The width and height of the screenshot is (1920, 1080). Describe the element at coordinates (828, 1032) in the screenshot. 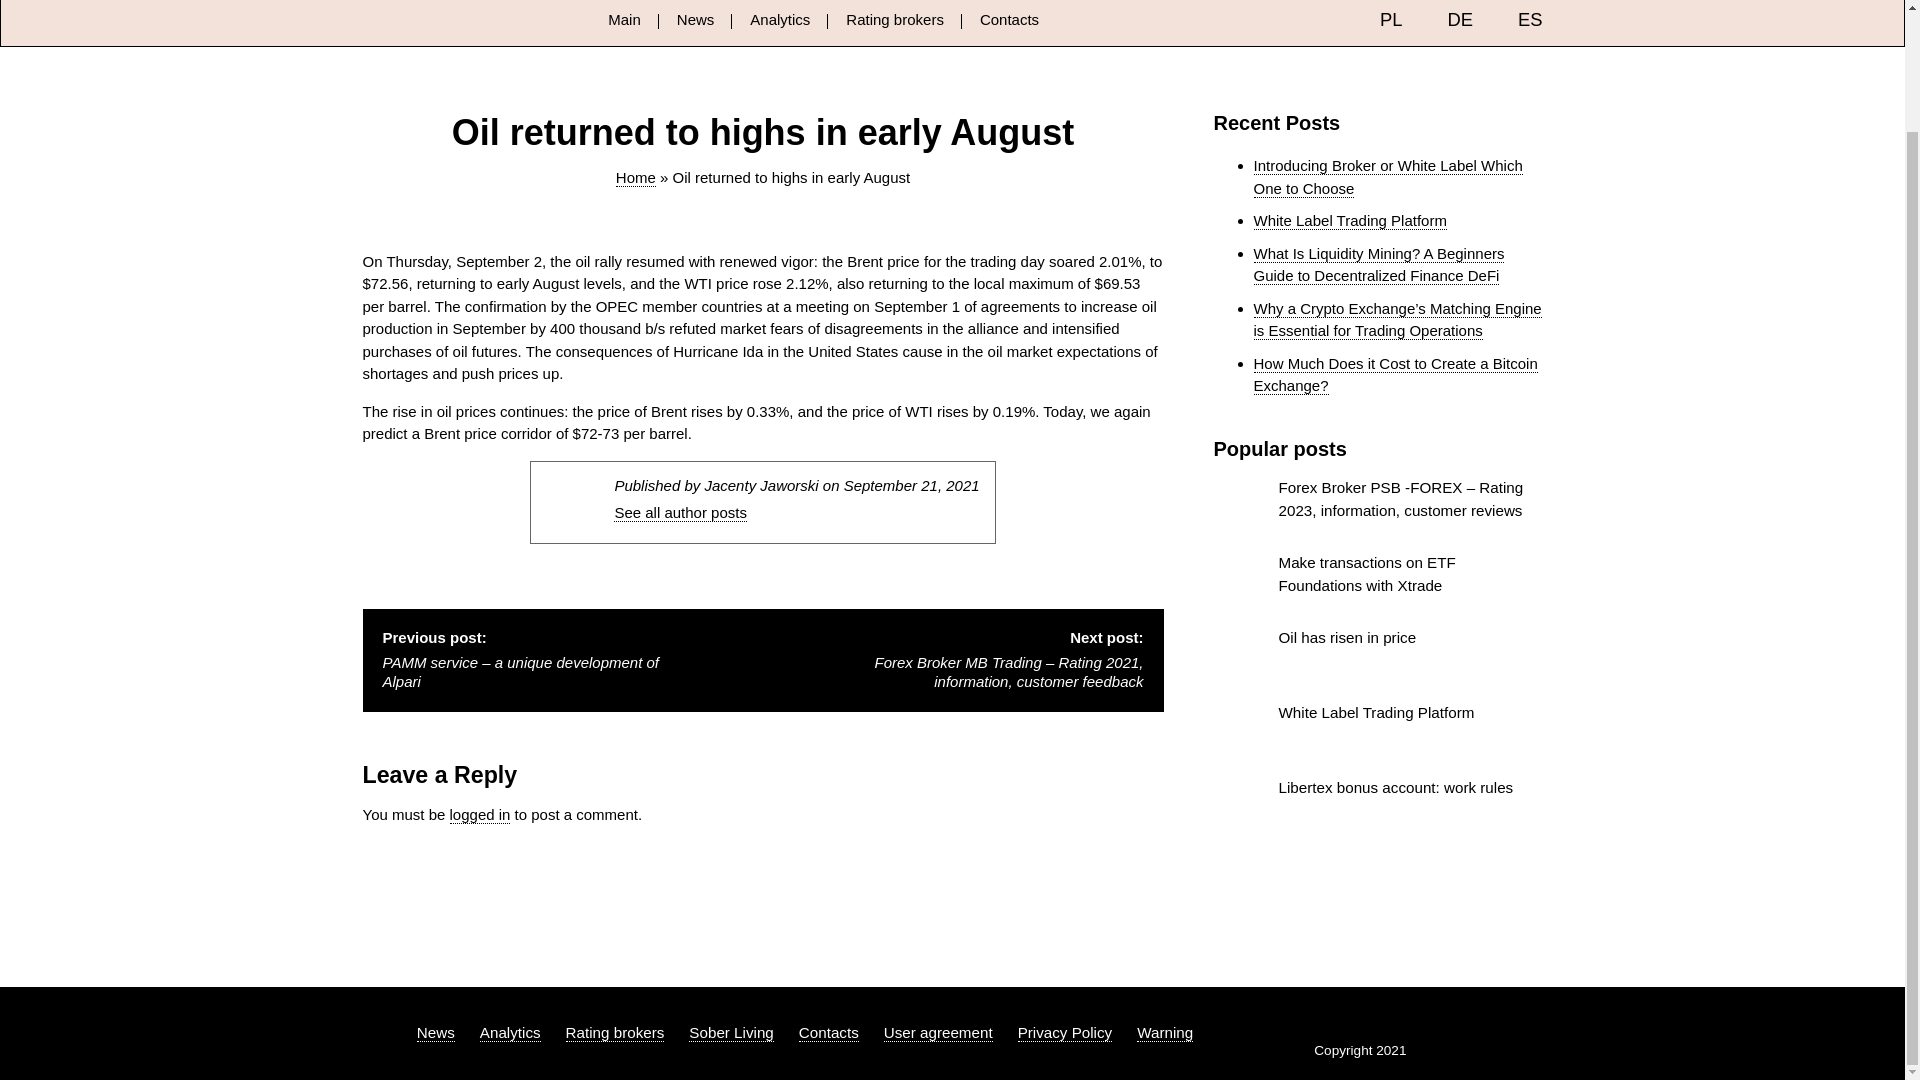

I see `Contacts` at that location.